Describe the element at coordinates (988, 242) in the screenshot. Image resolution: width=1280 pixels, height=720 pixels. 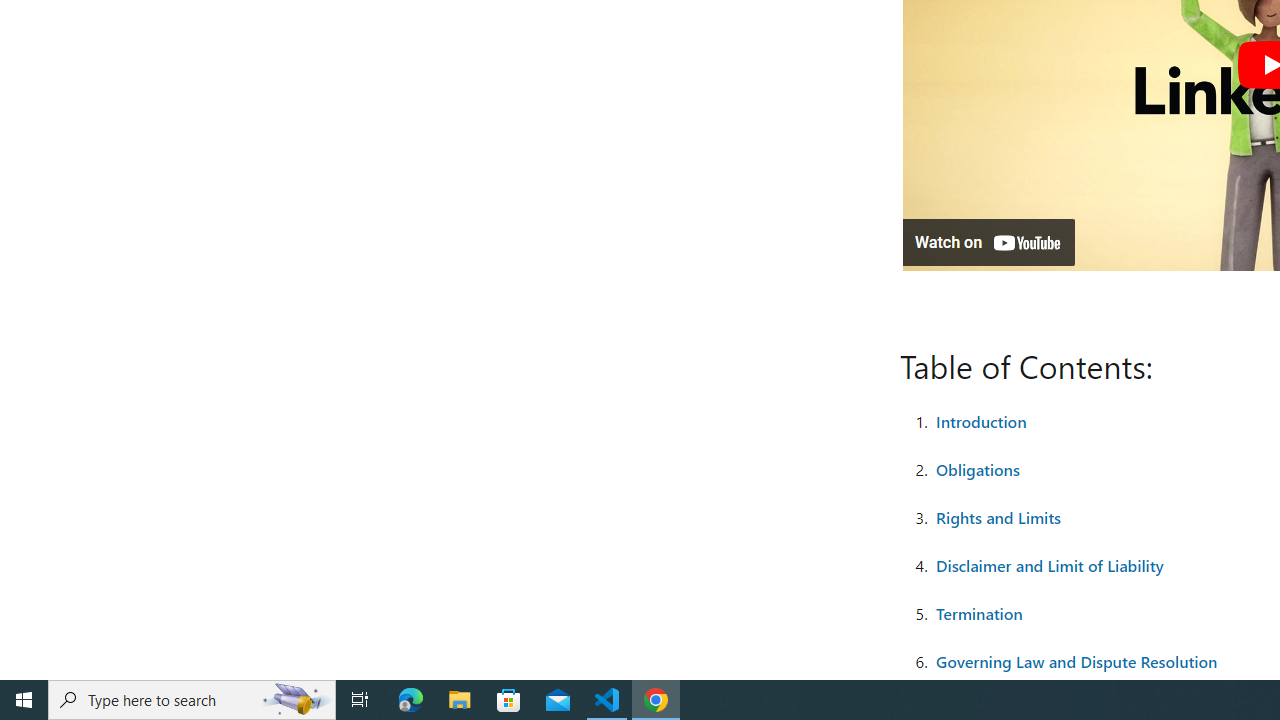
I see `Watch on YouTube` at that location.